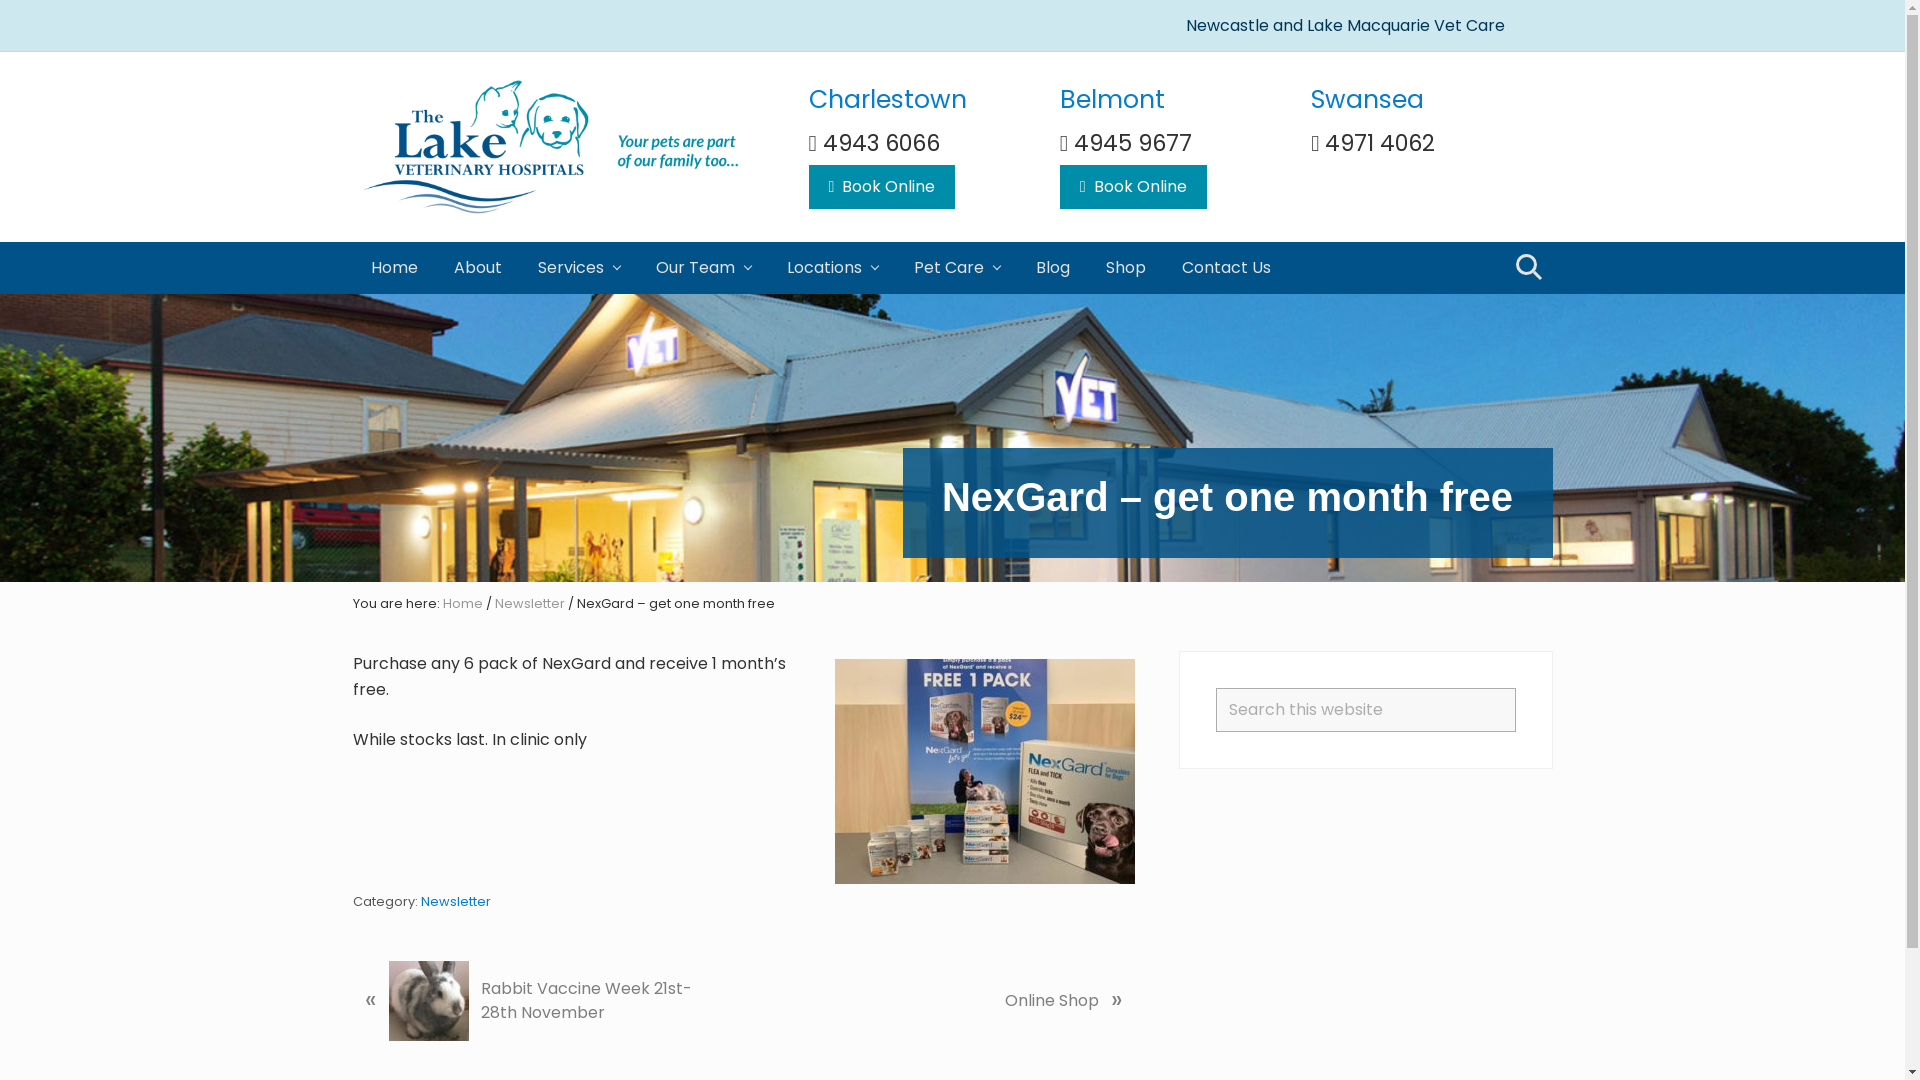 The height and width of the screenshot is (1080, 1920). I want to click on Services, so click(579, 268).